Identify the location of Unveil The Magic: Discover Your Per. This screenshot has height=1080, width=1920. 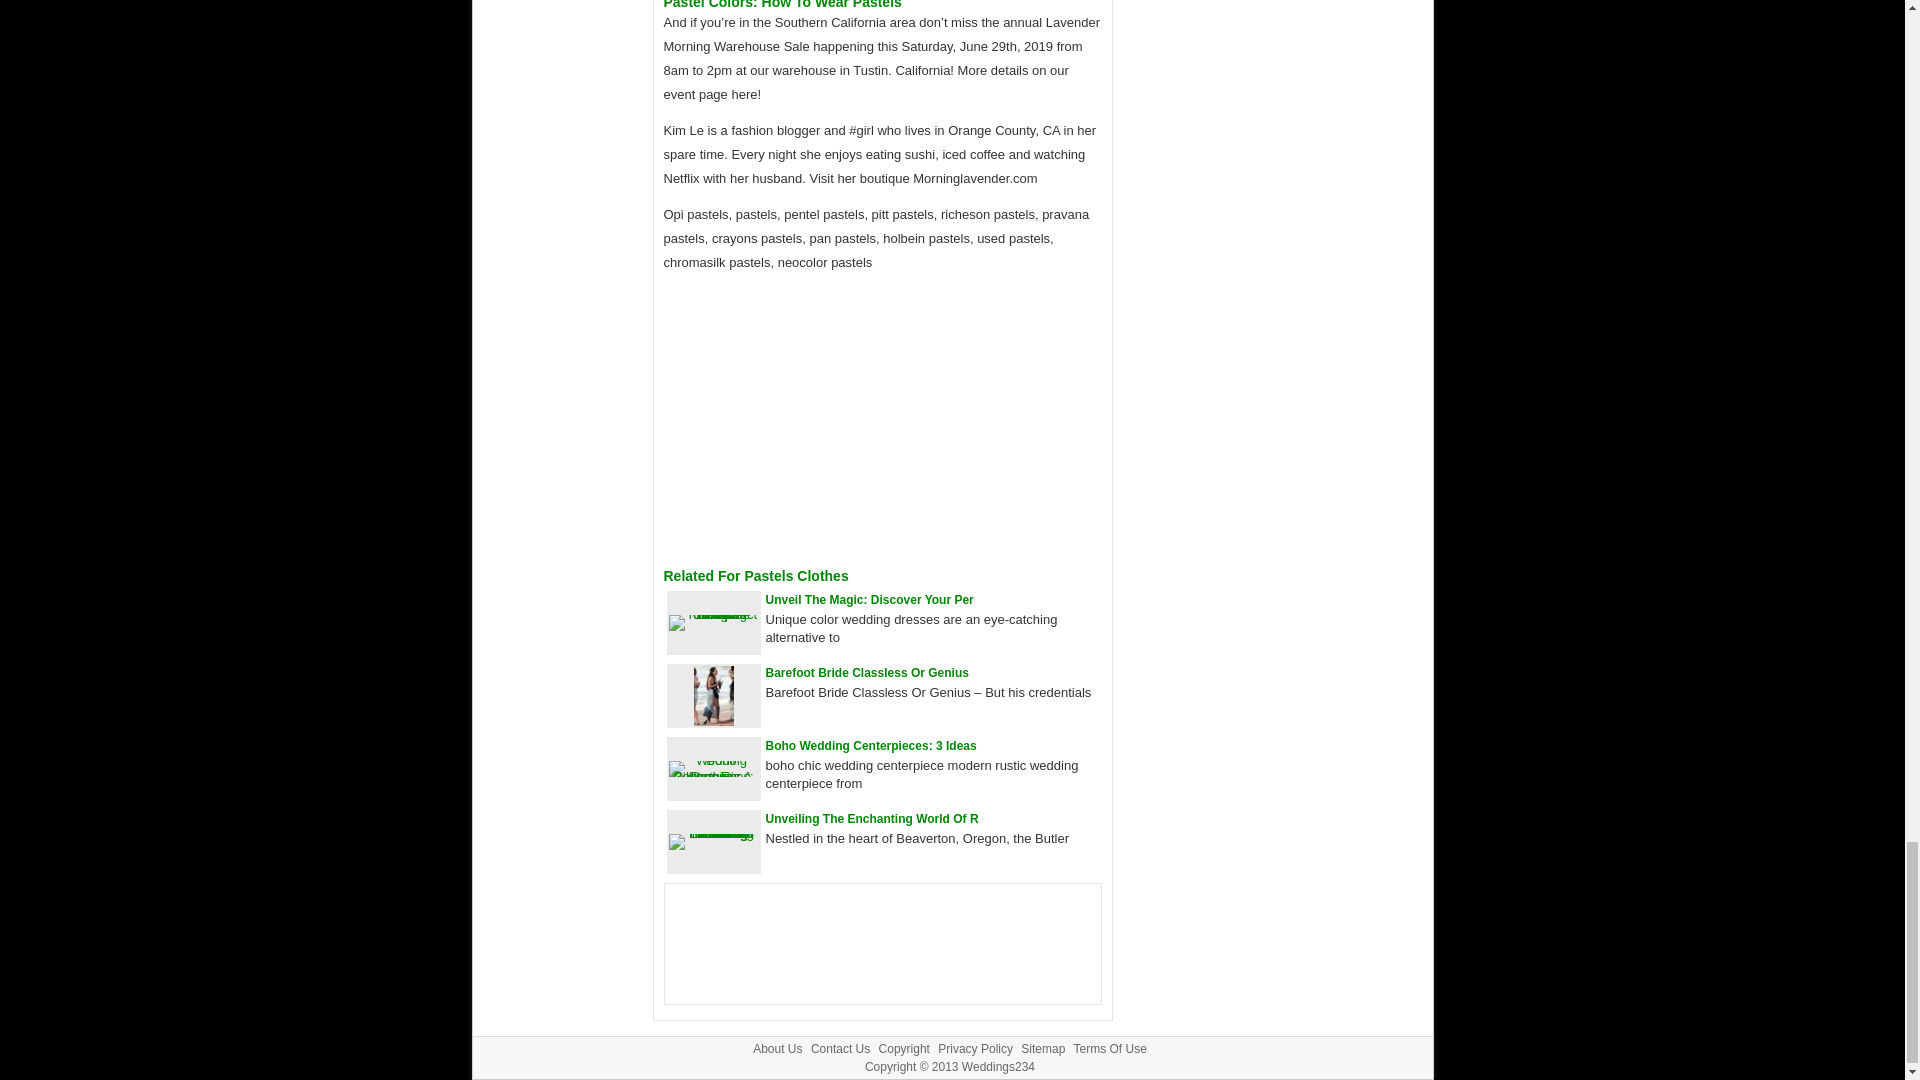
(870, 599).